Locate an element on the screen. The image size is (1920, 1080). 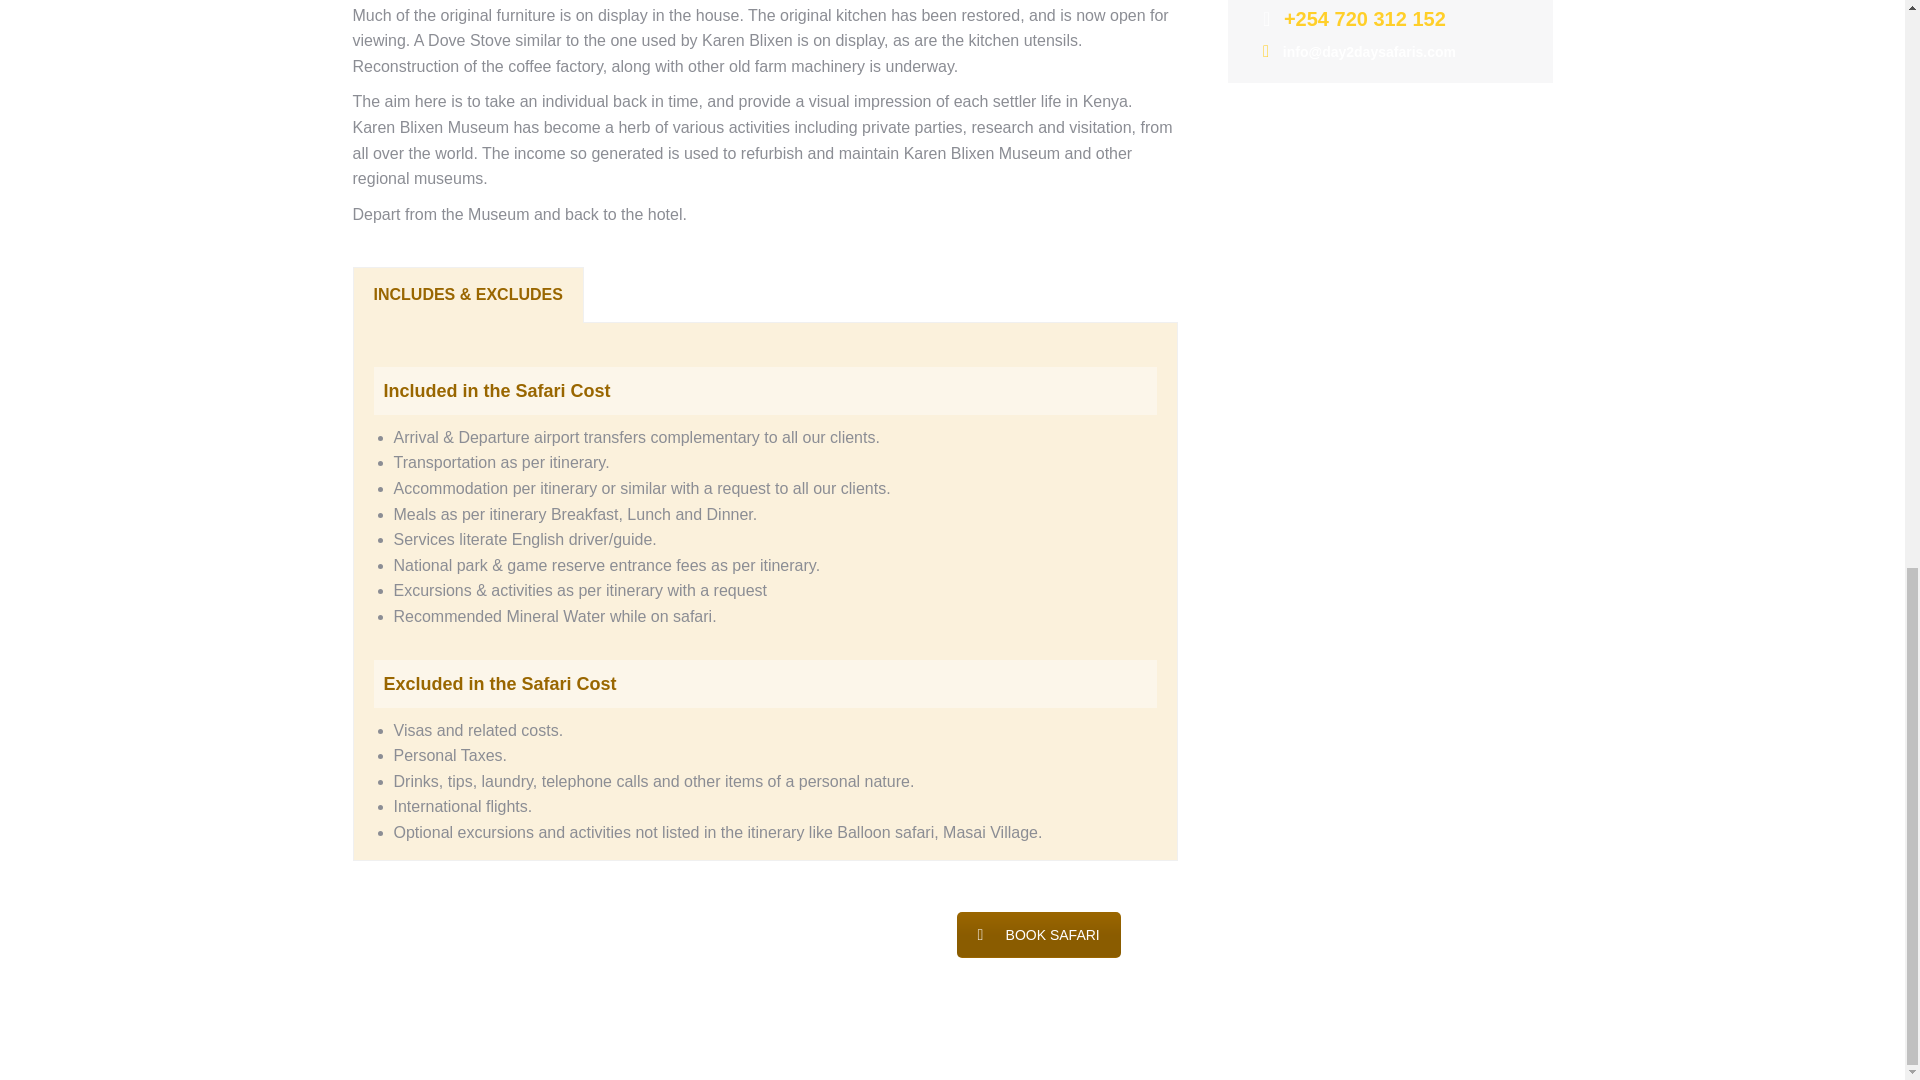
Book Now is located at coordinates (506, 925).